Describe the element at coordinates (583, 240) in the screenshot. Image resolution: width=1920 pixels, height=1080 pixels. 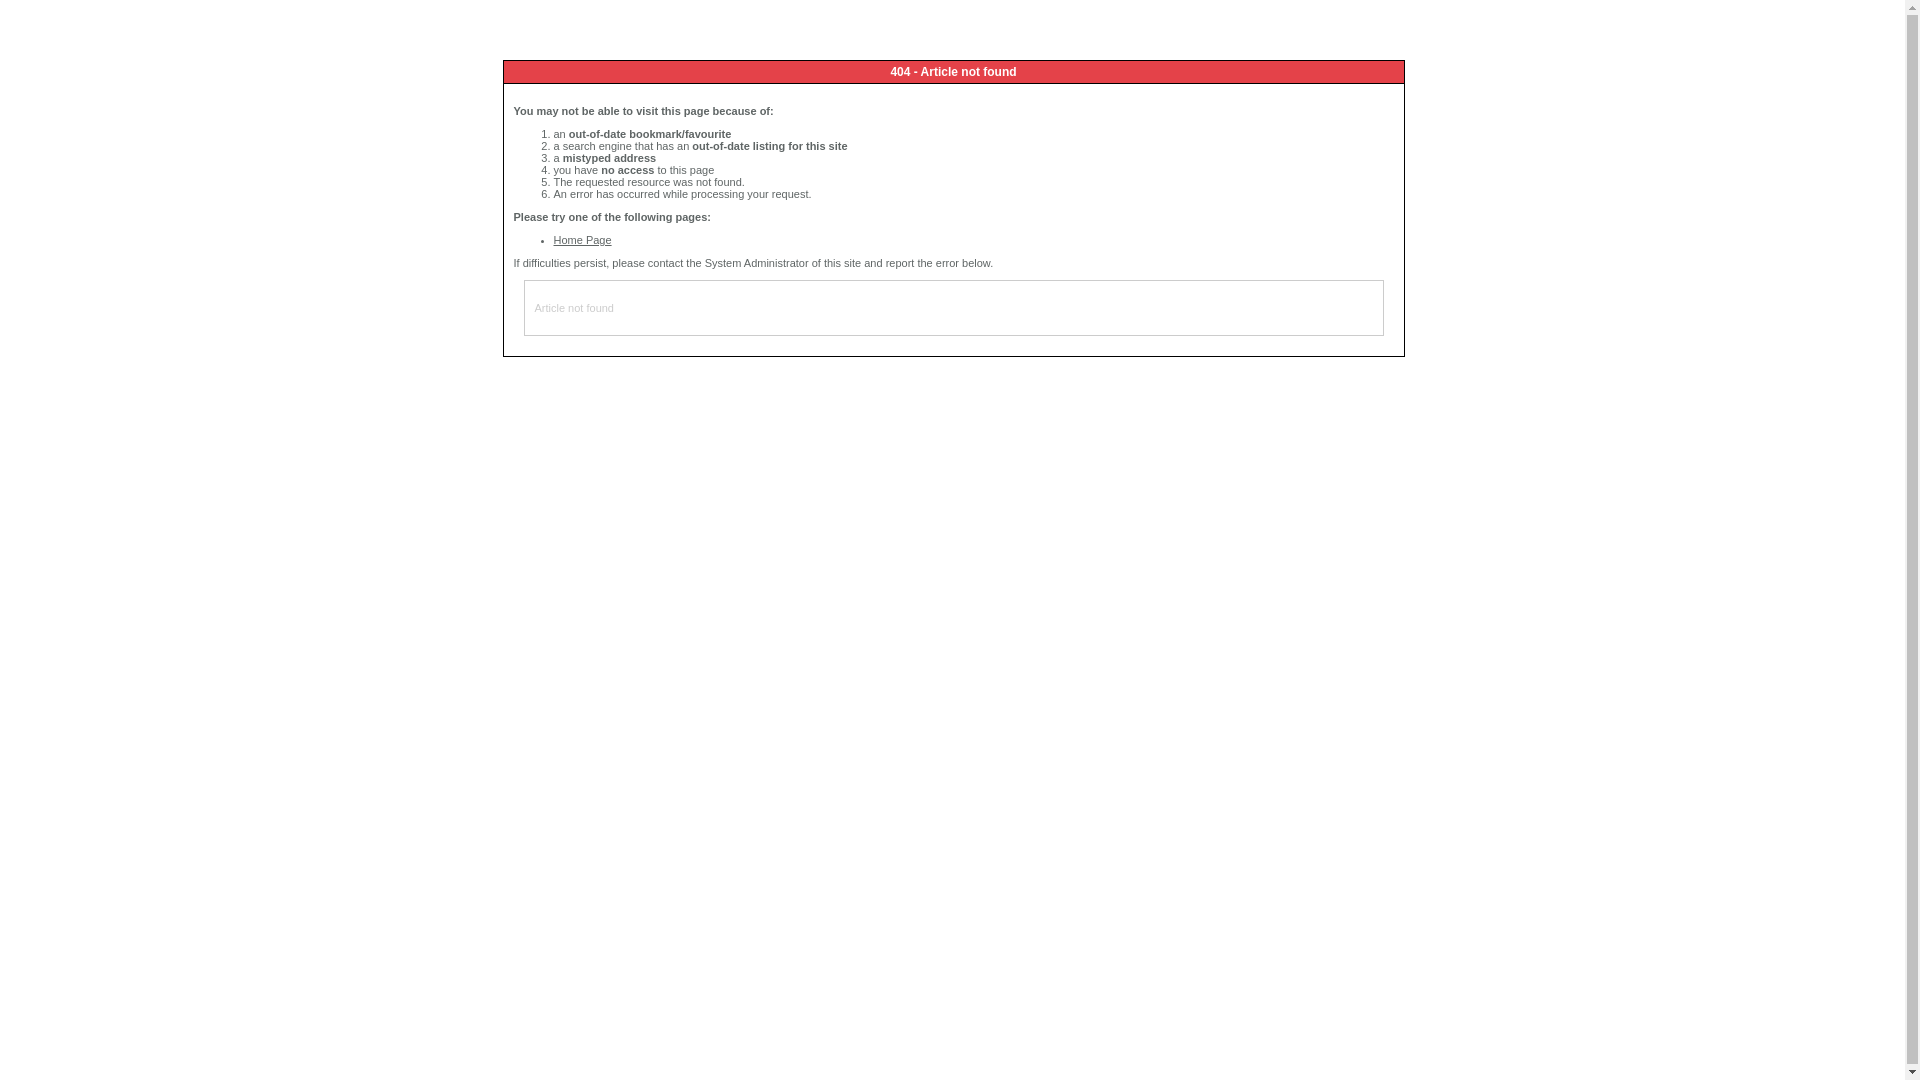
I see `Home Page` at that location.